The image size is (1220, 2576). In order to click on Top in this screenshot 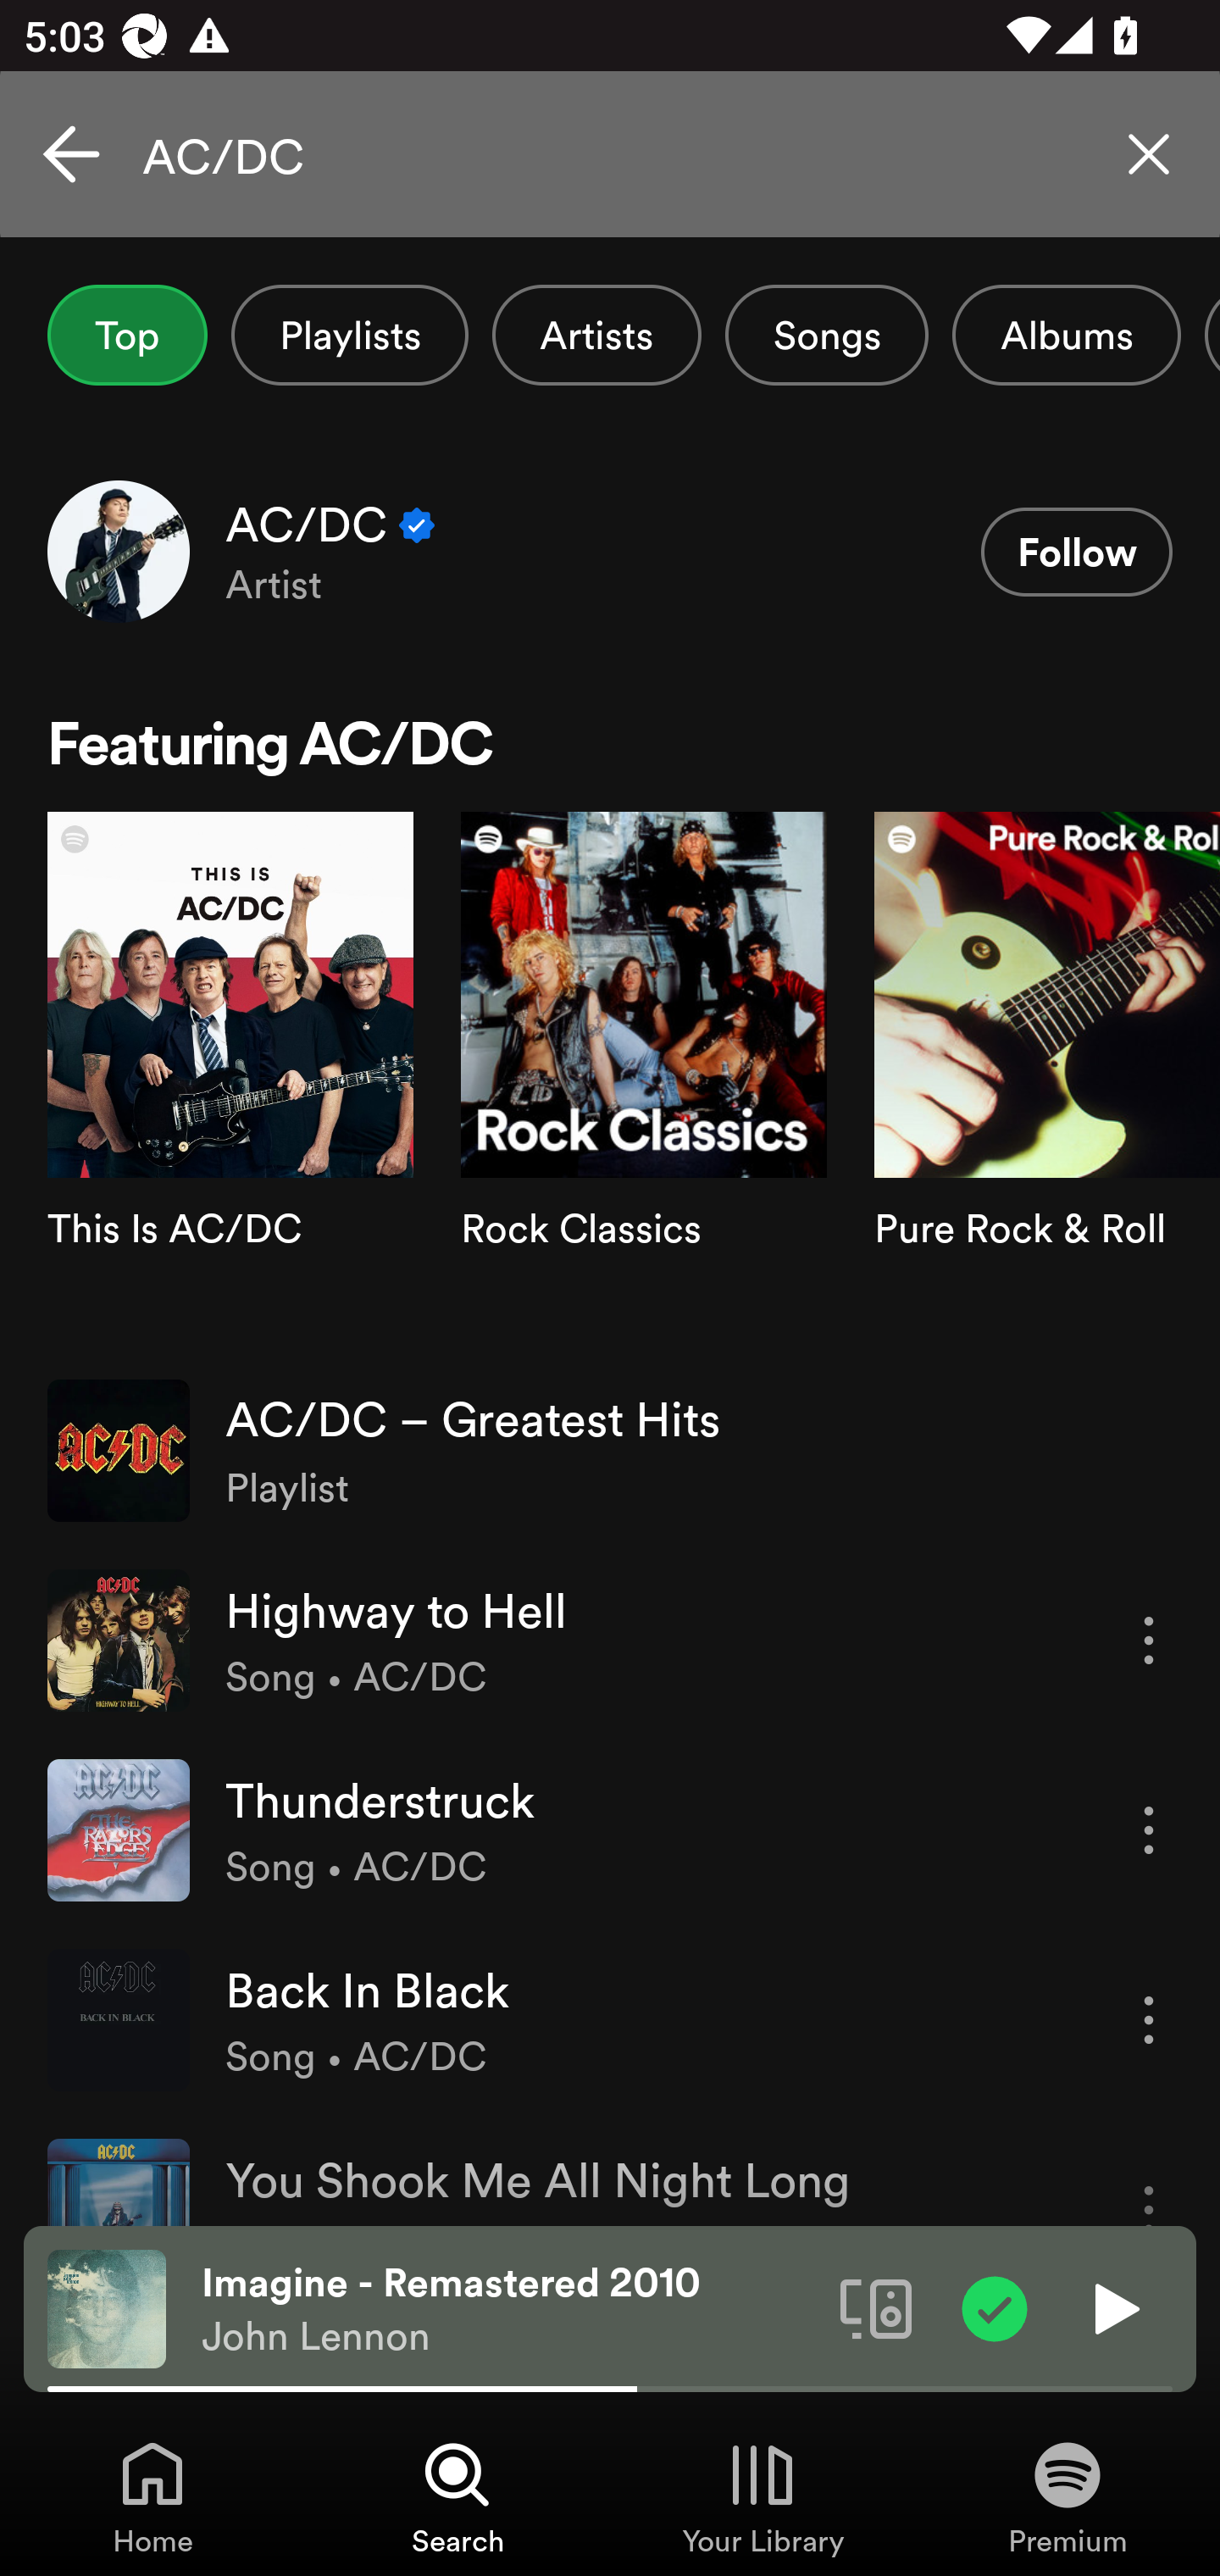, I will do `click(127, 335)`.